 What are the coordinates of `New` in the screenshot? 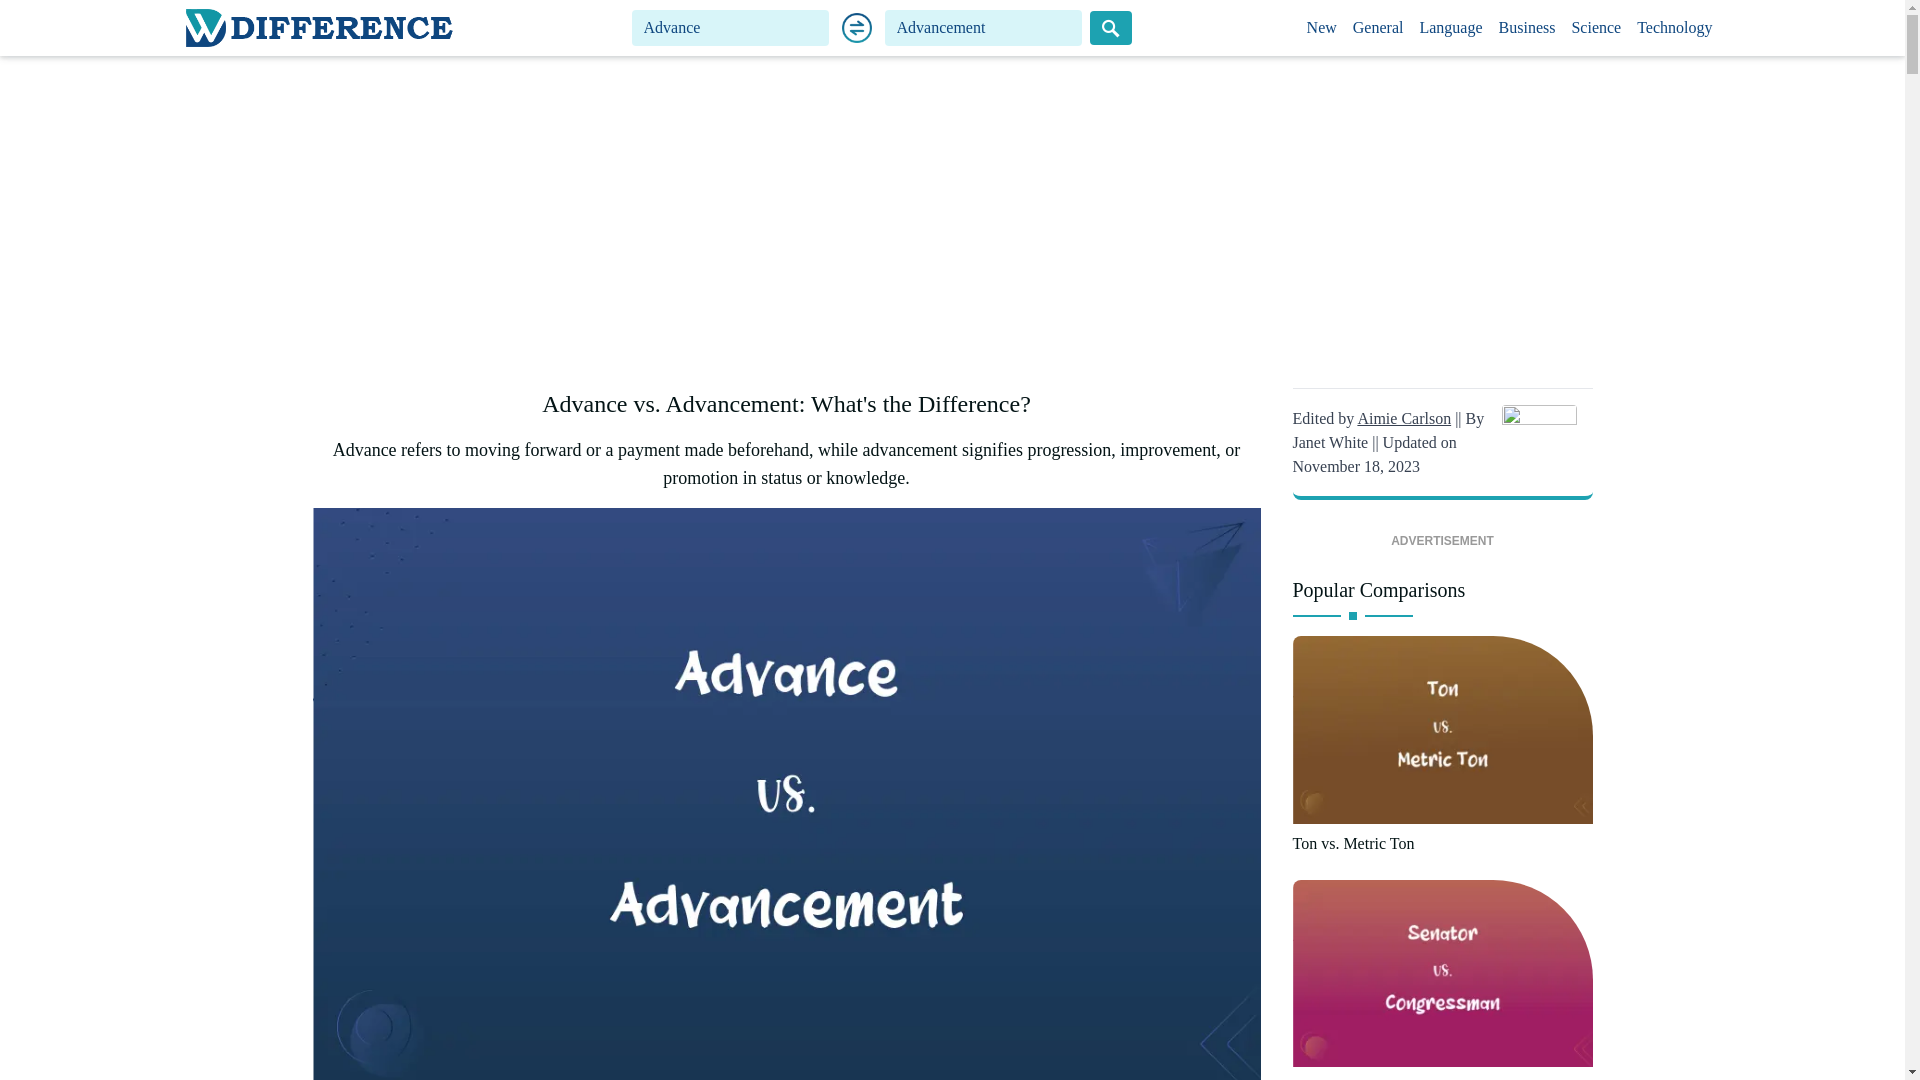 It's located at (1322, 28).